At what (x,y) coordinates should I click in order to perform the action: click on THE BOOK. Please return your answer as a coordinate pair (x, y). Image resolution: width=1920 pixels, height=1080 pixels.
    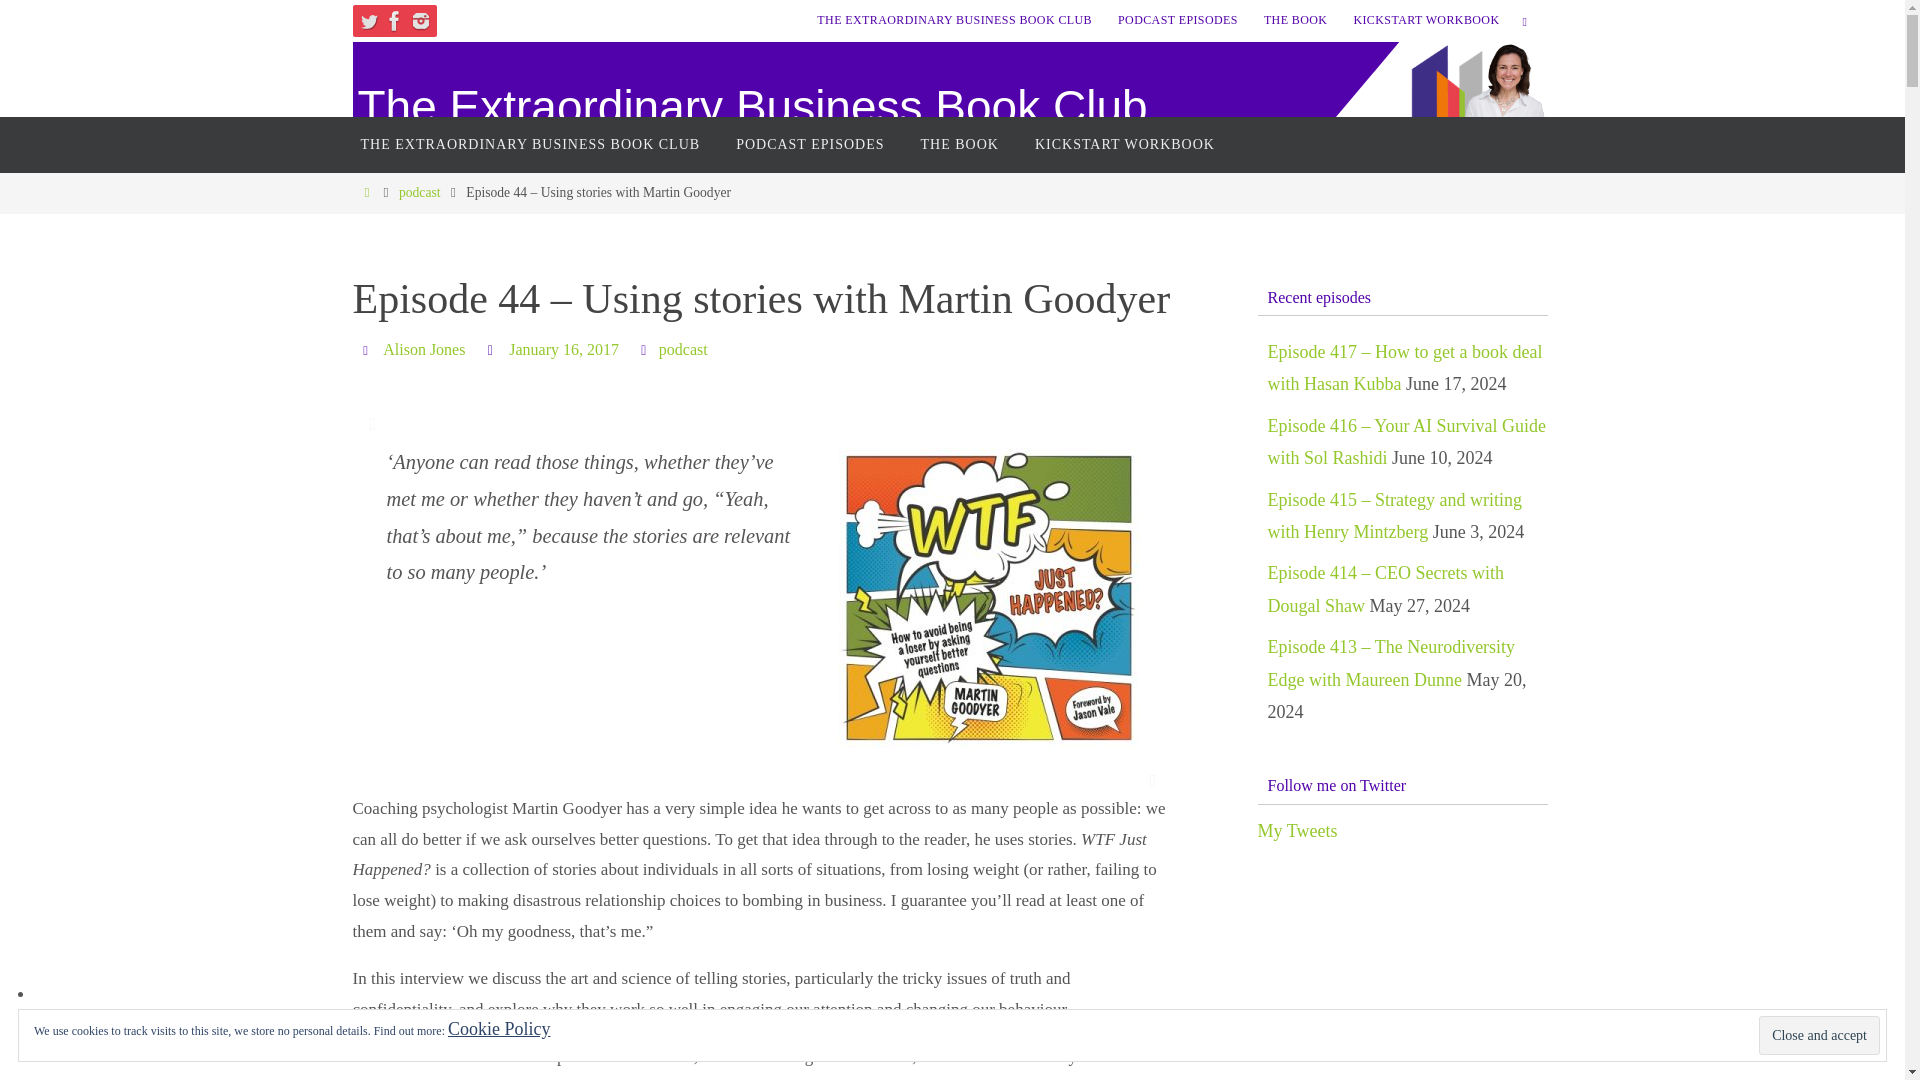
    Looking at the image, I should click on (1296, 20).